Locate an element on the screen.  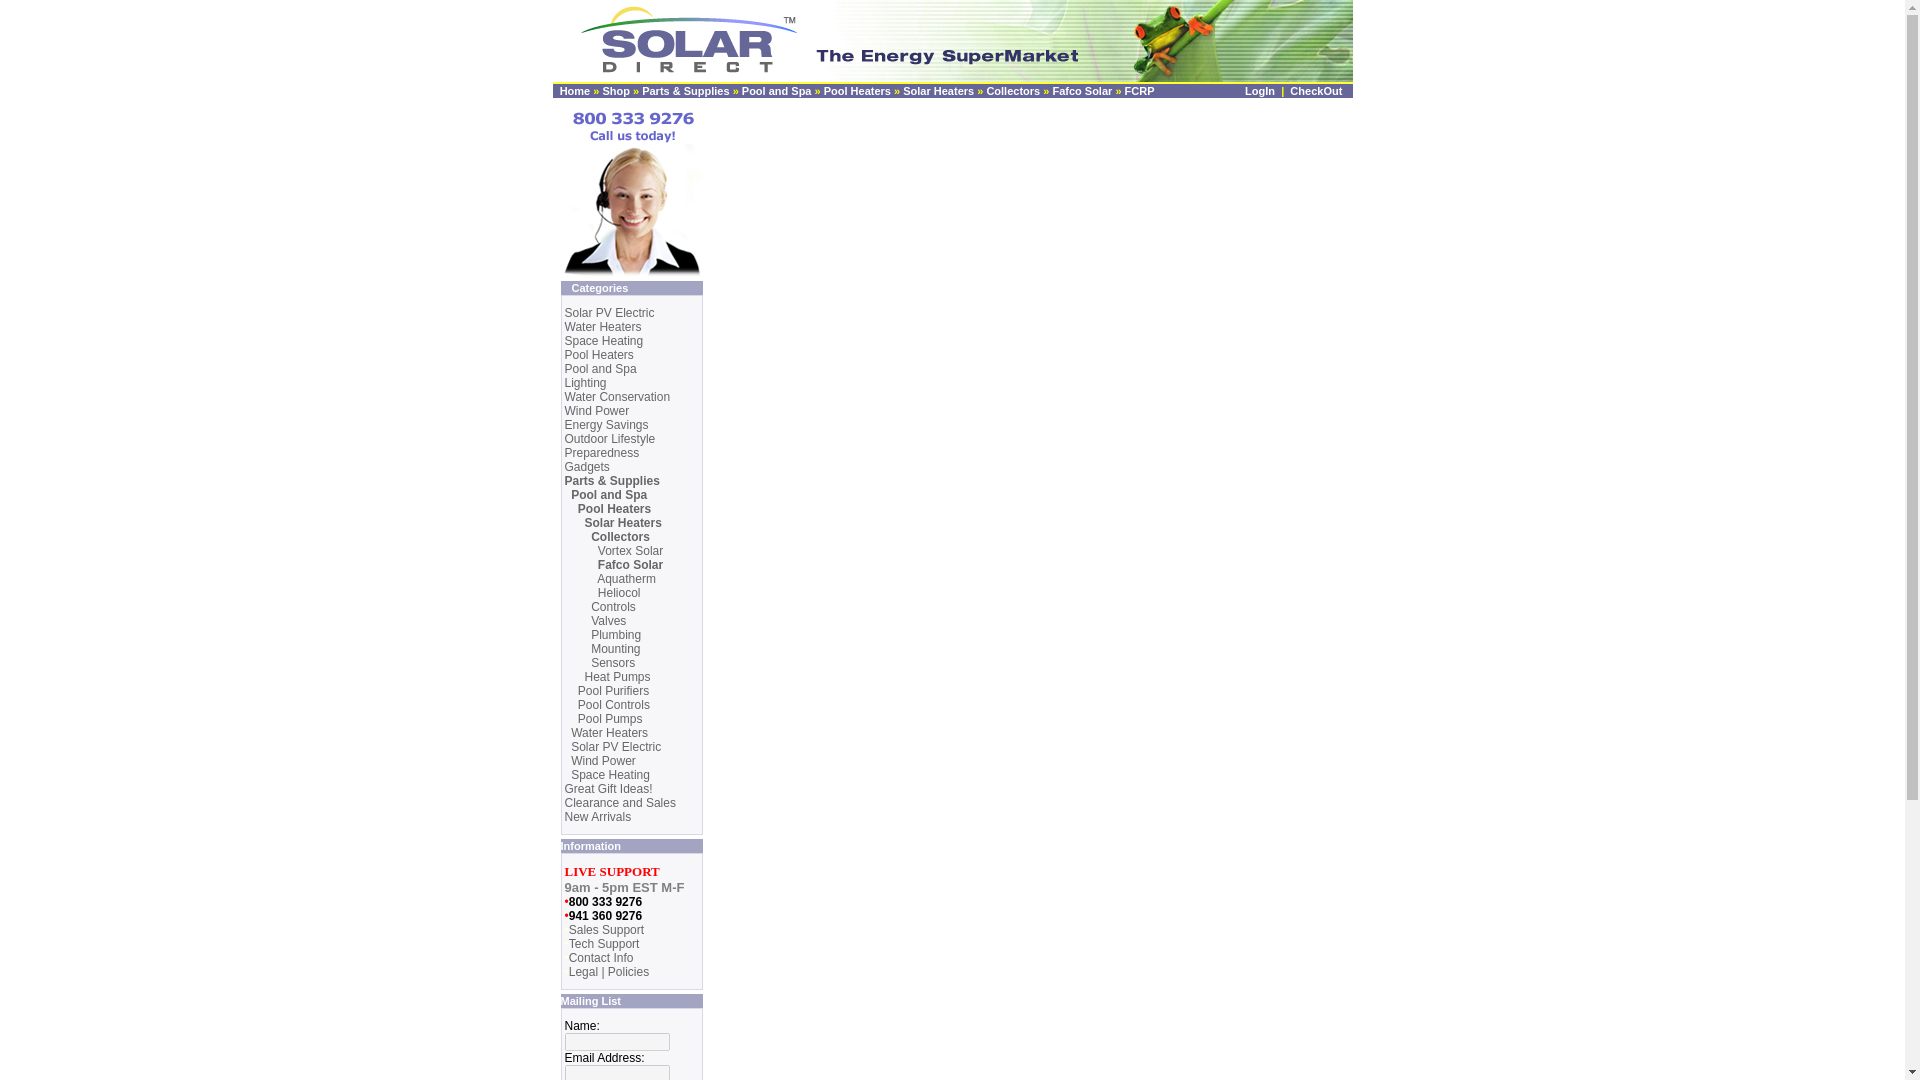
Wind Power is located at coordinates (596, 410).